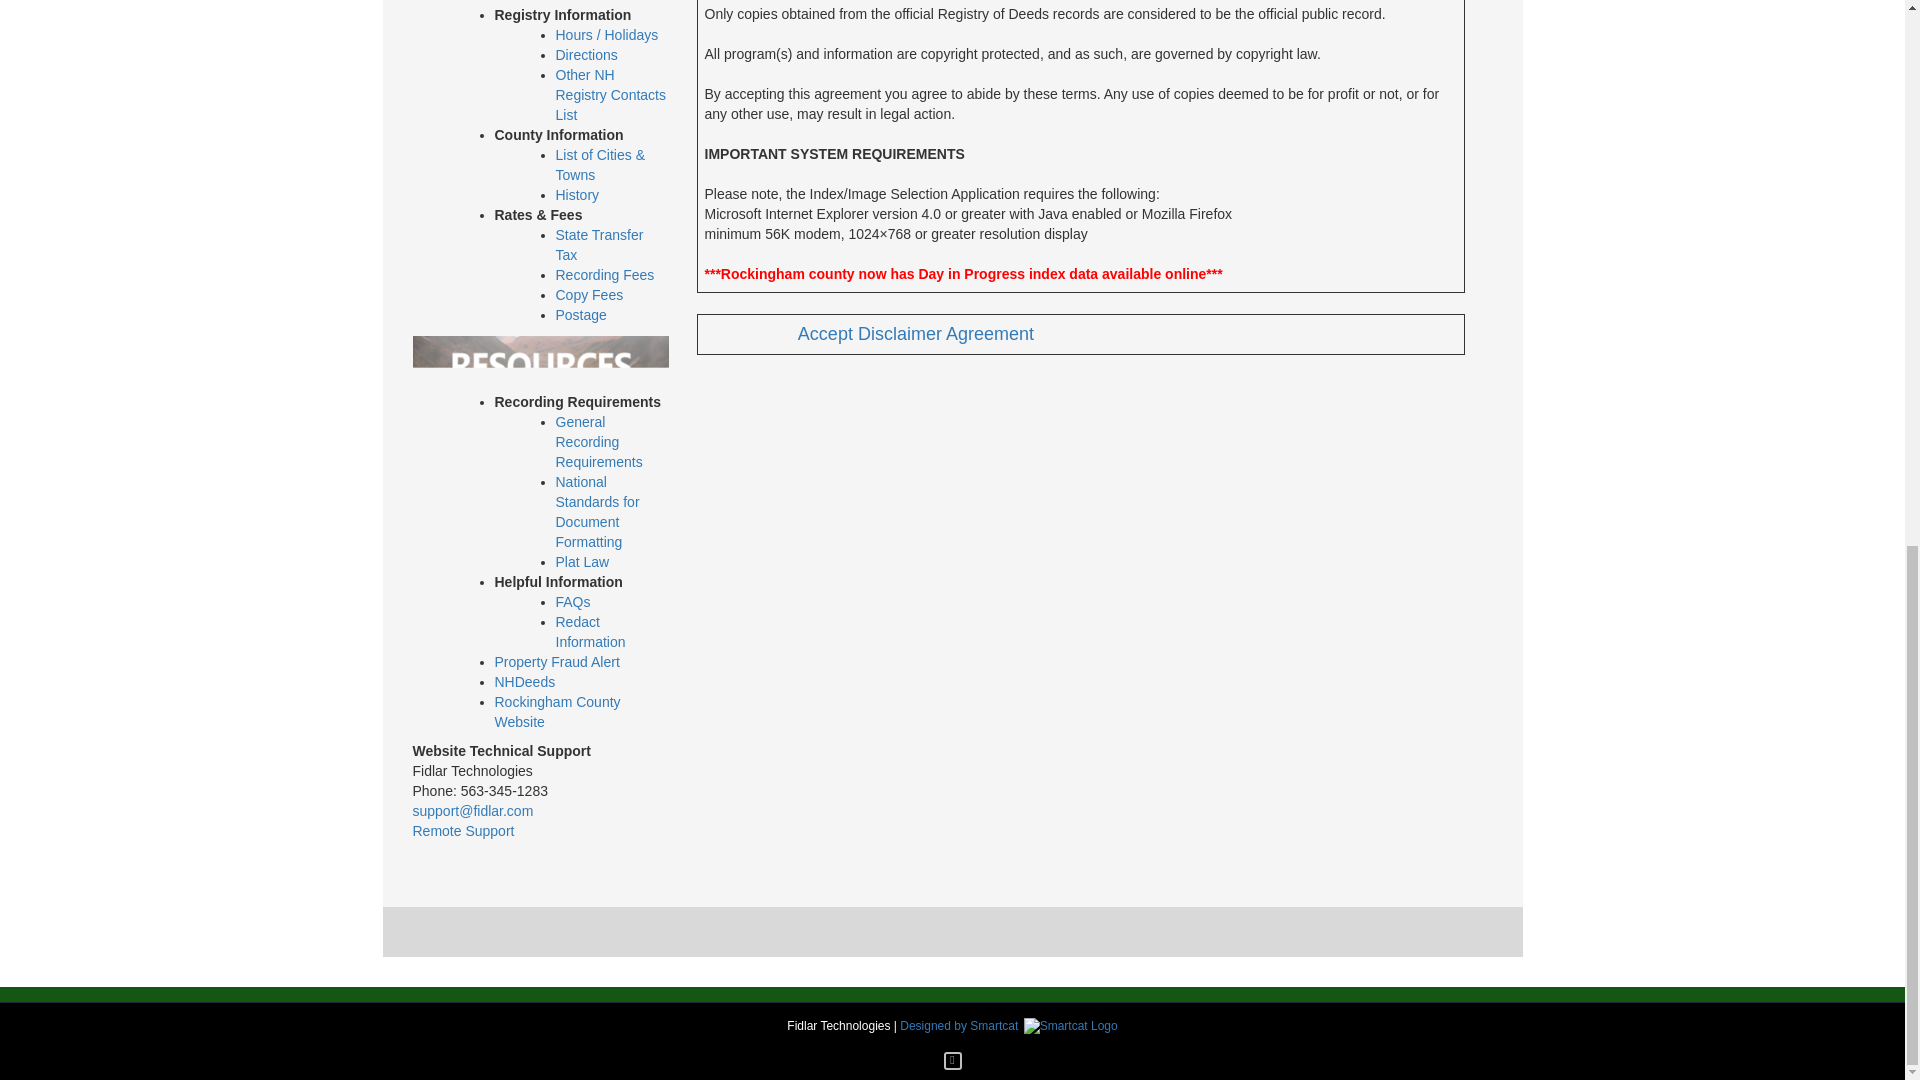  What do you see at coordinates (587, 54) in the screenshot?
I see `Directions` at bounding box center [587, 54].